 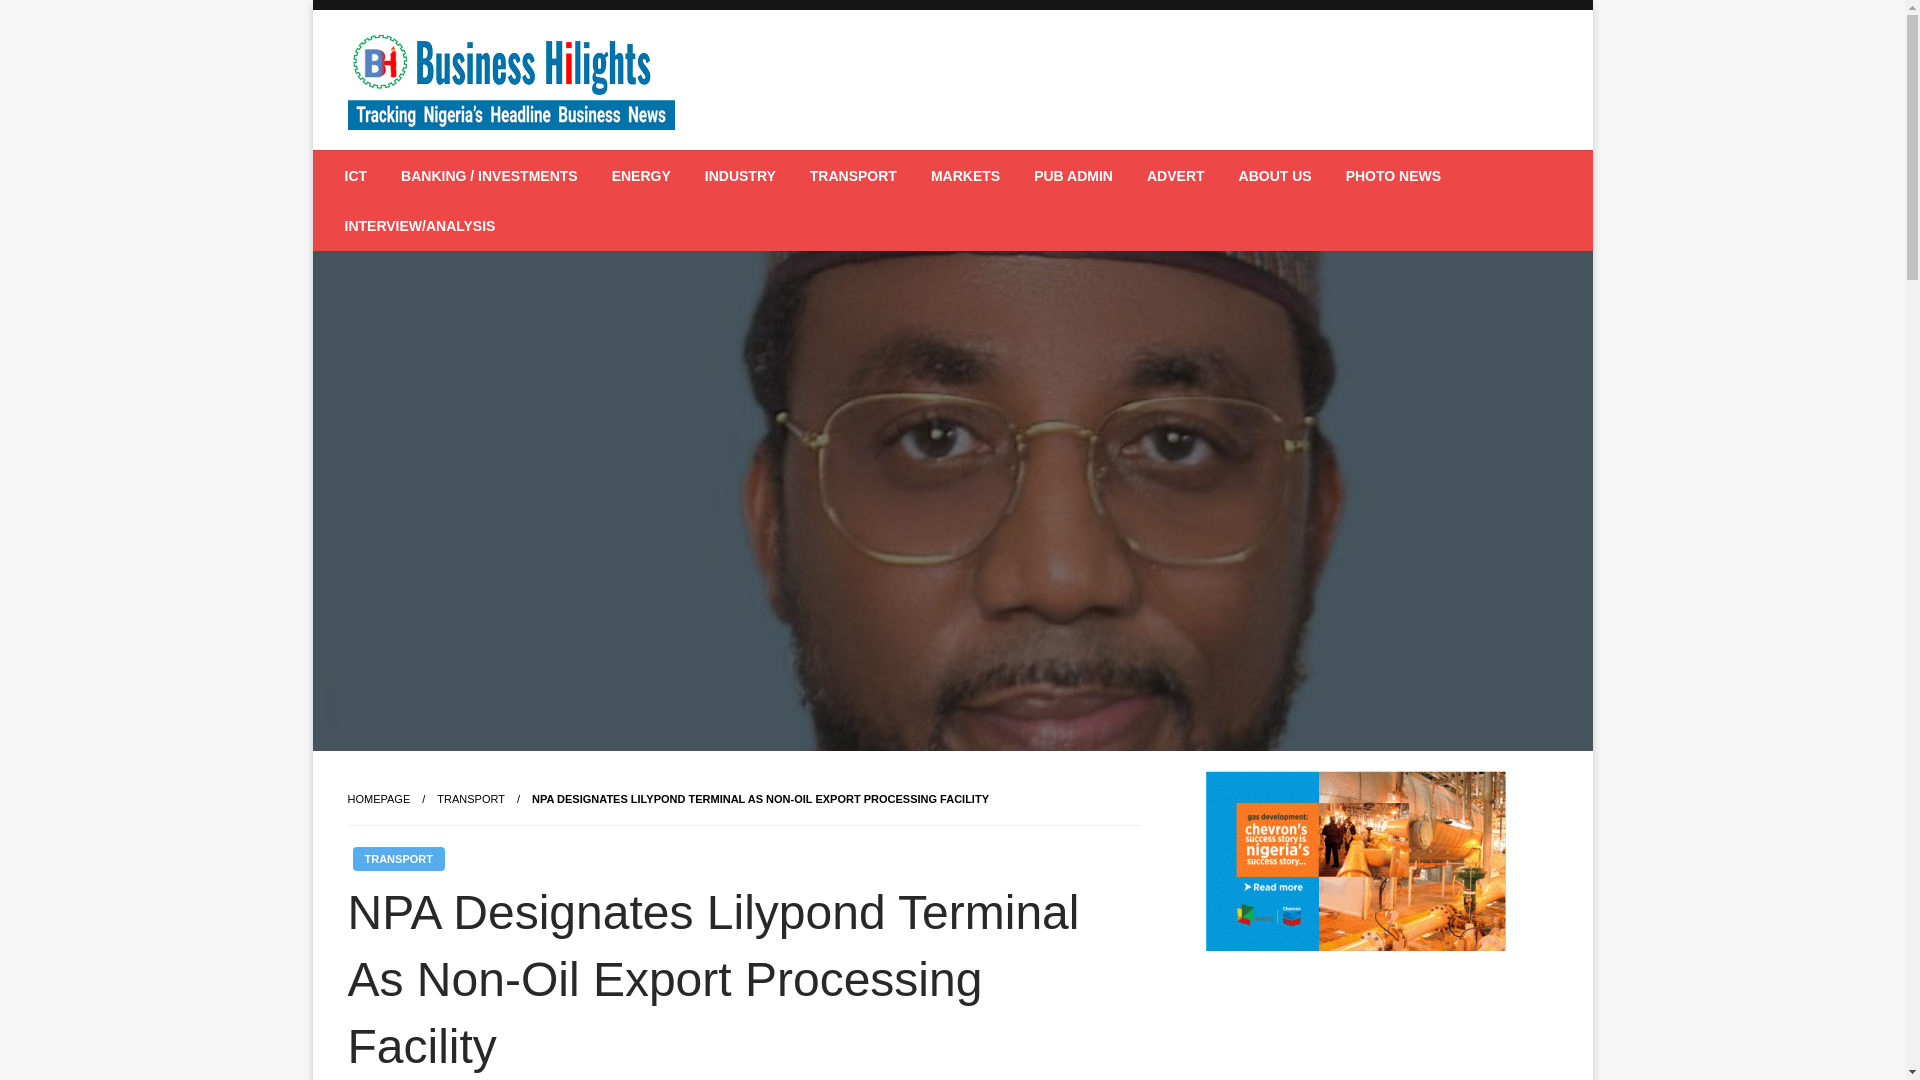 What do you see at coordinates (500, 165) in the screenshot?
I see `Business Hilights` at bounding box center [500, 165].